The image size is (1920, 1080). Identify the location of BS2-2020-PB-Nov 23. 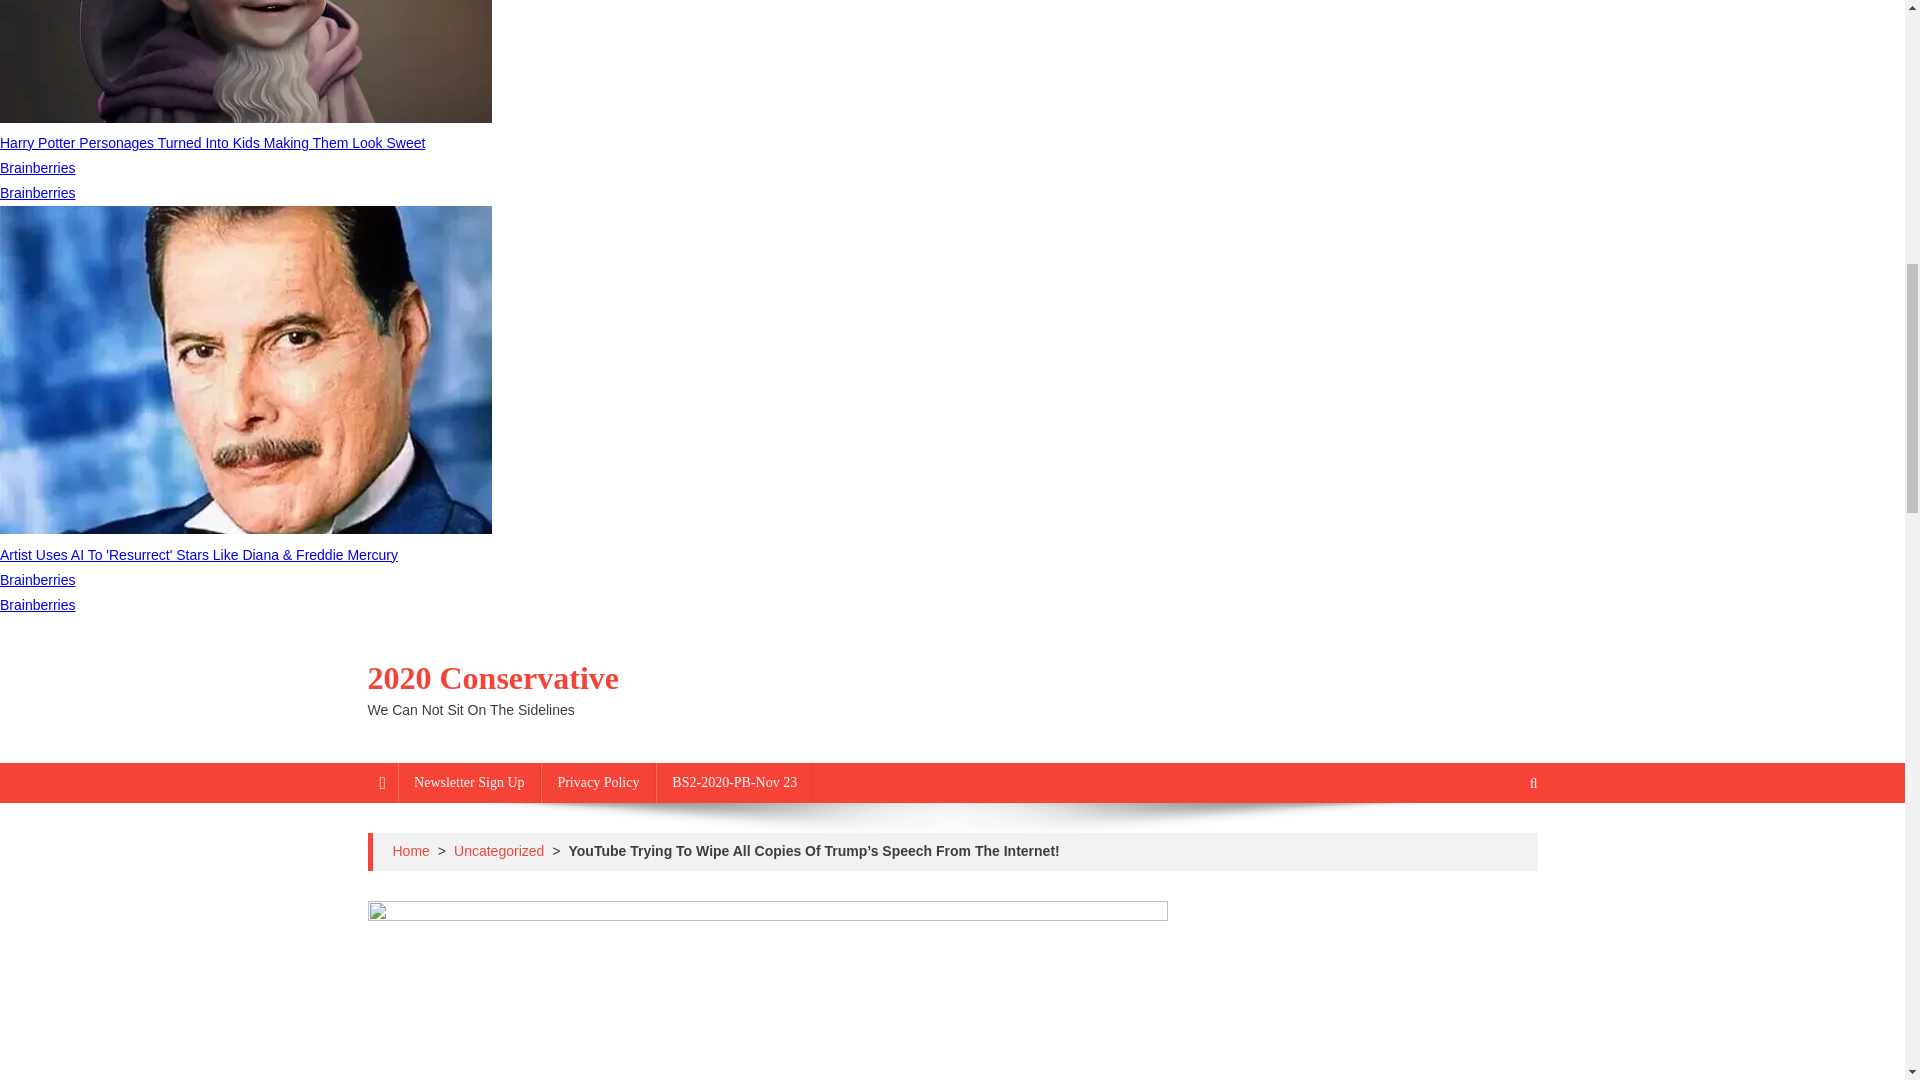
(734, 782).